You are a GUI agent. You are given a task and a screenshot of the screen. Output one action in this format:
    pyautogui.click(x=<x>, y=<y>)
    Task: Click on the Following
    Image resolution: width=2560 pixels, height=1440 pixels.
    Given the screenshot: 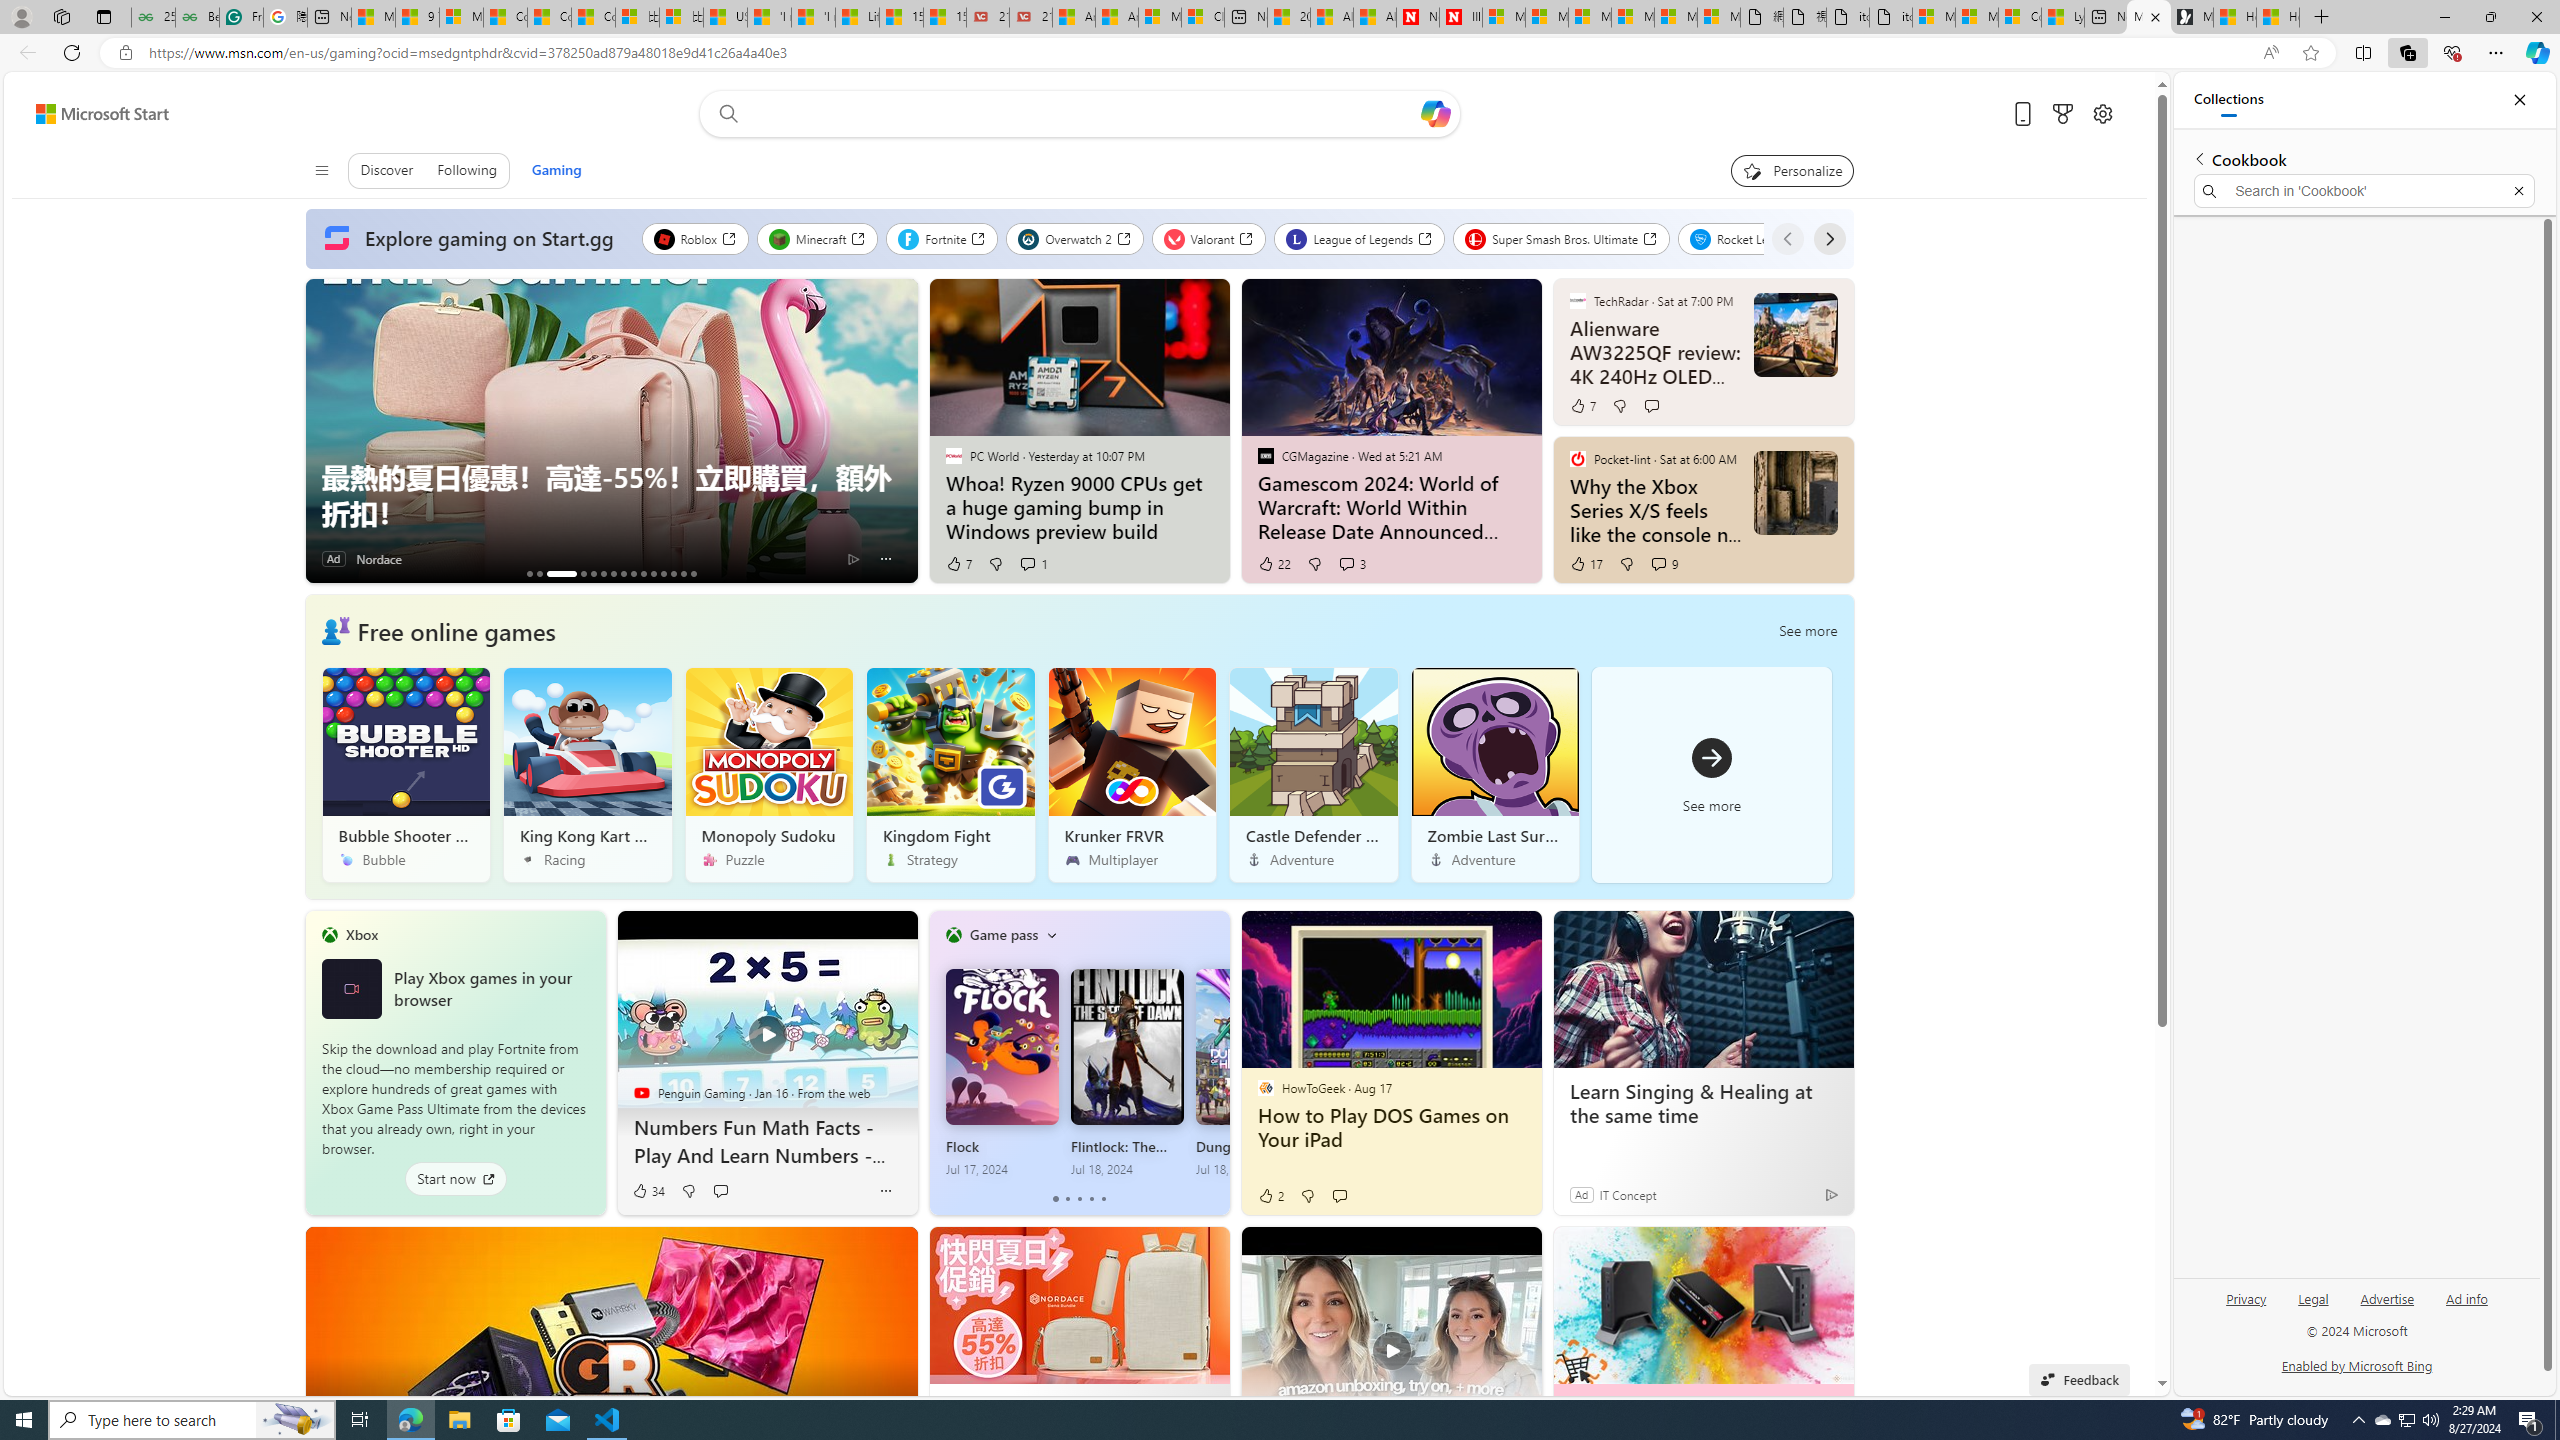 What is the action you would take?
    pyautogui.click(x=466, y=171)
    